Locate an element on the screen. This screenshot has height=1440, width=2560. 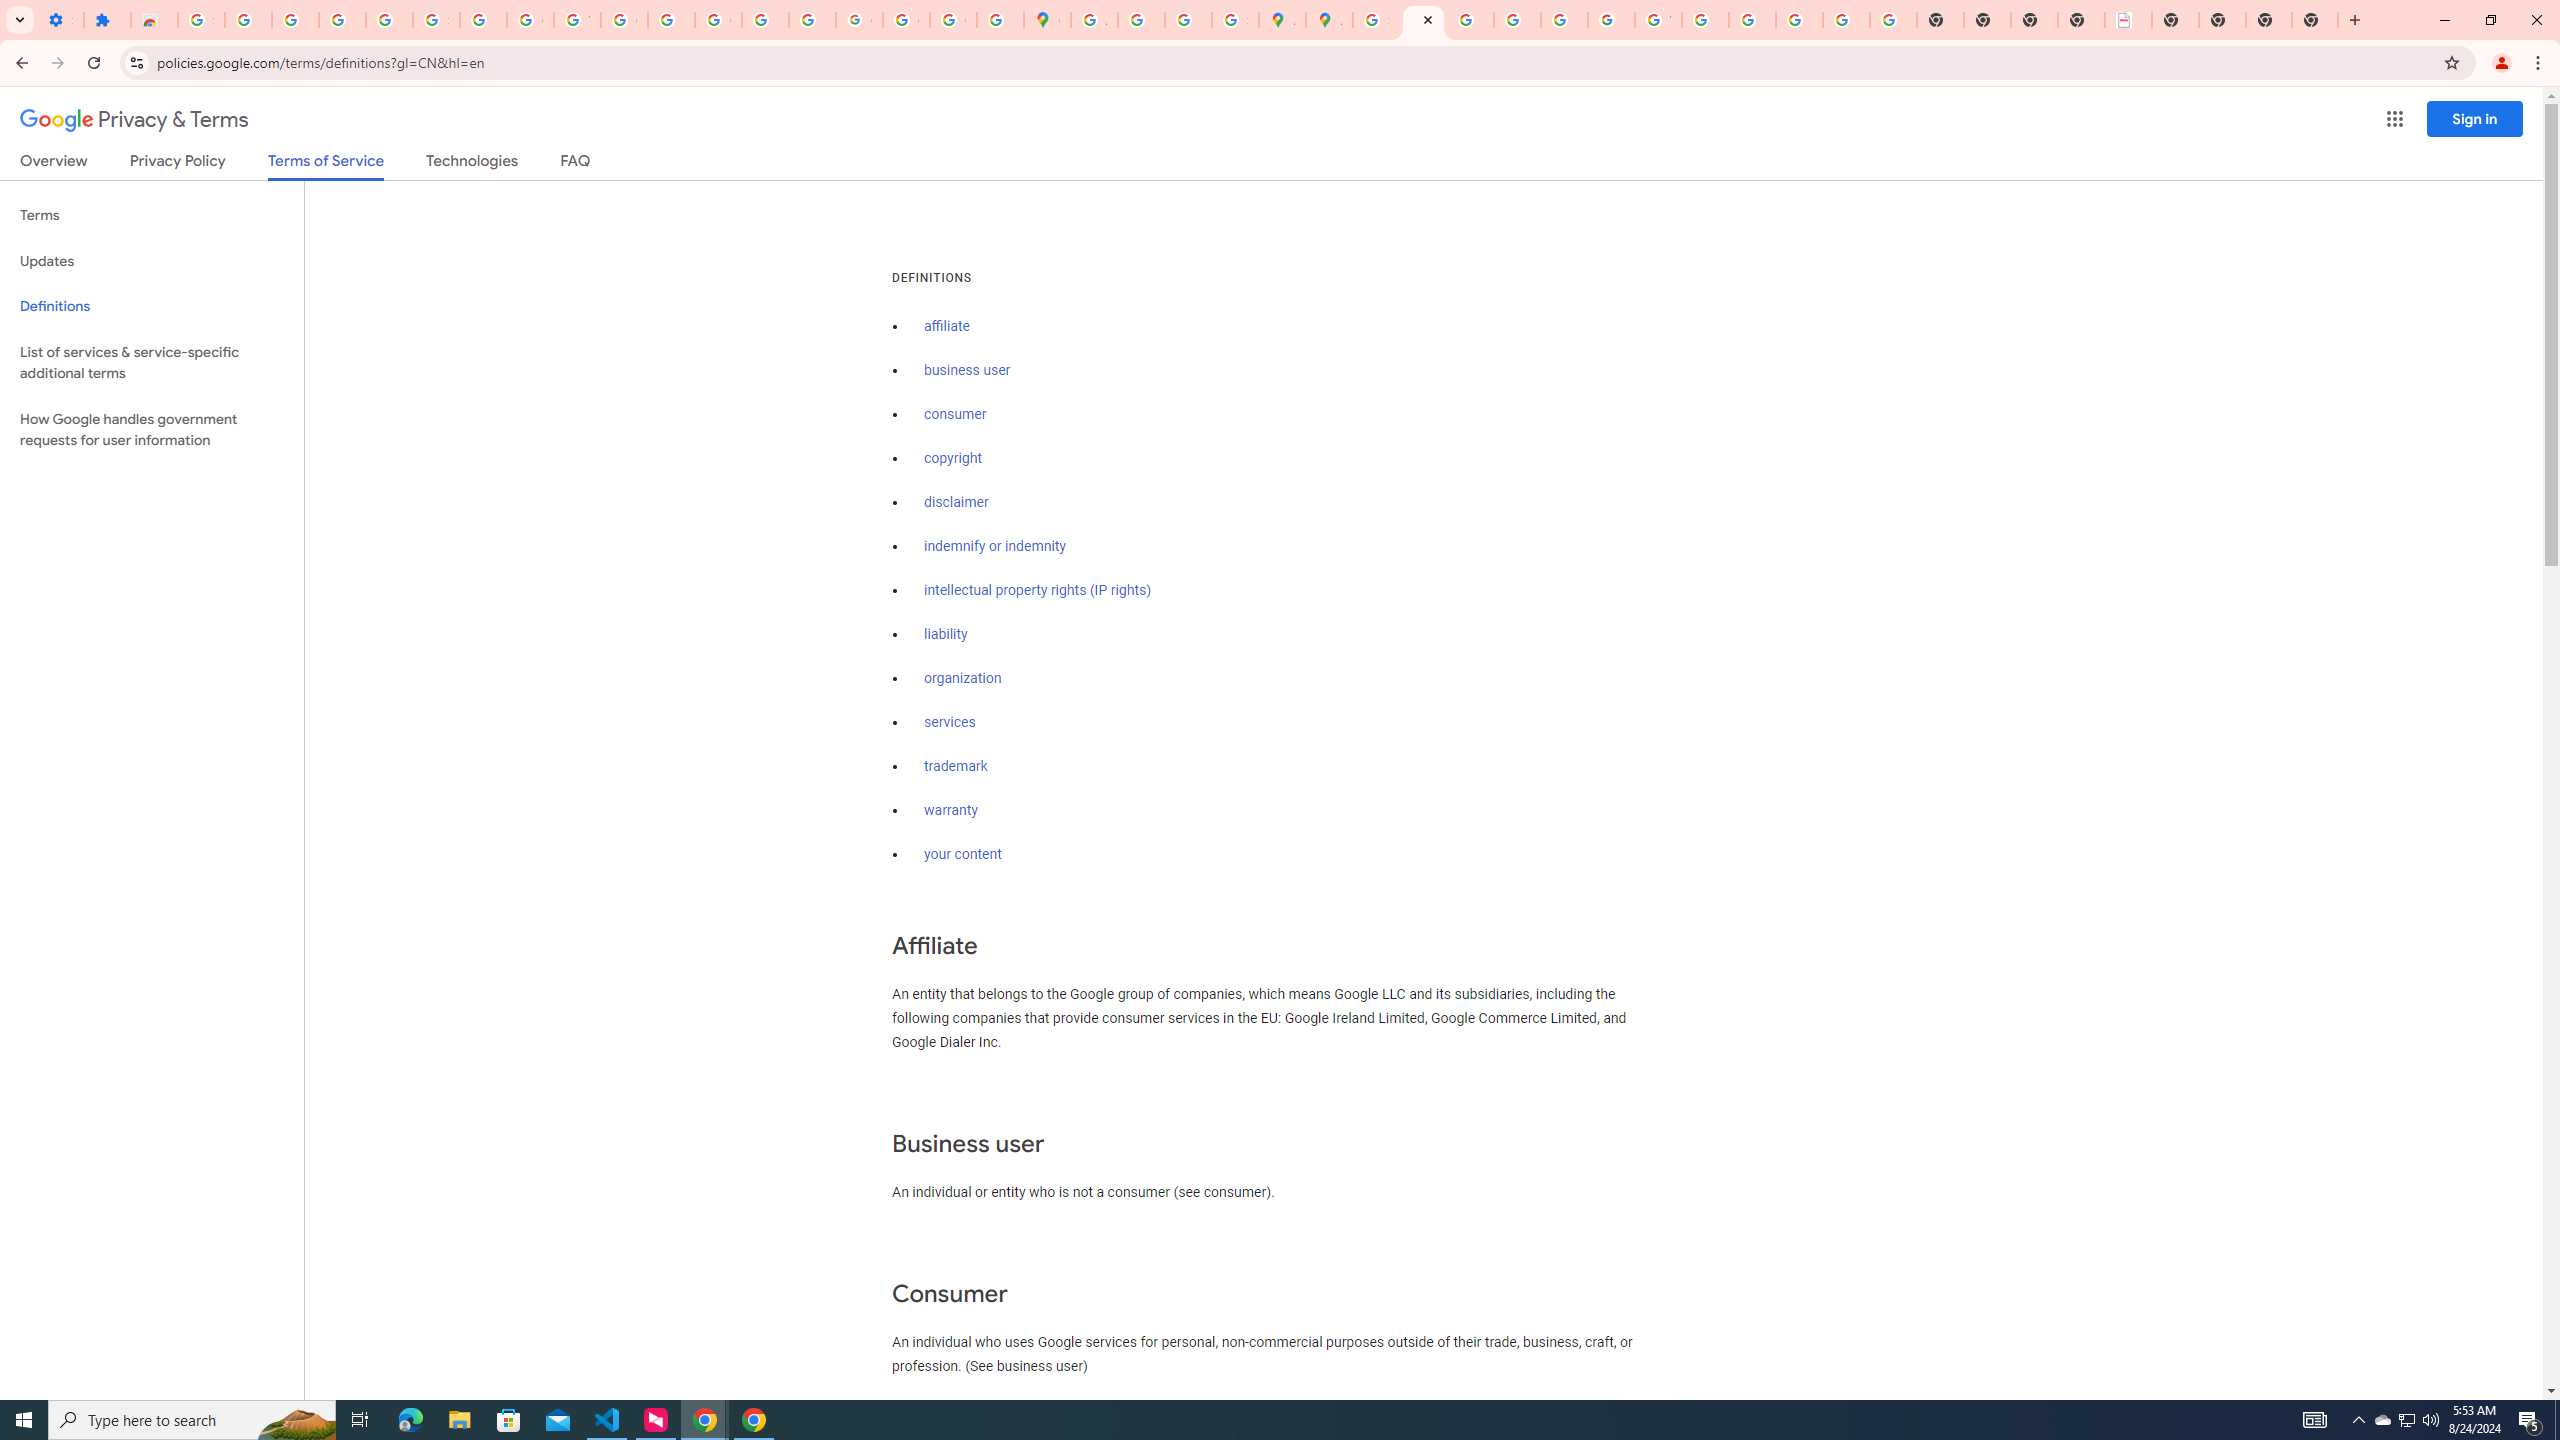
How Google handles government requests for user information is located at coordinates (152, 430).